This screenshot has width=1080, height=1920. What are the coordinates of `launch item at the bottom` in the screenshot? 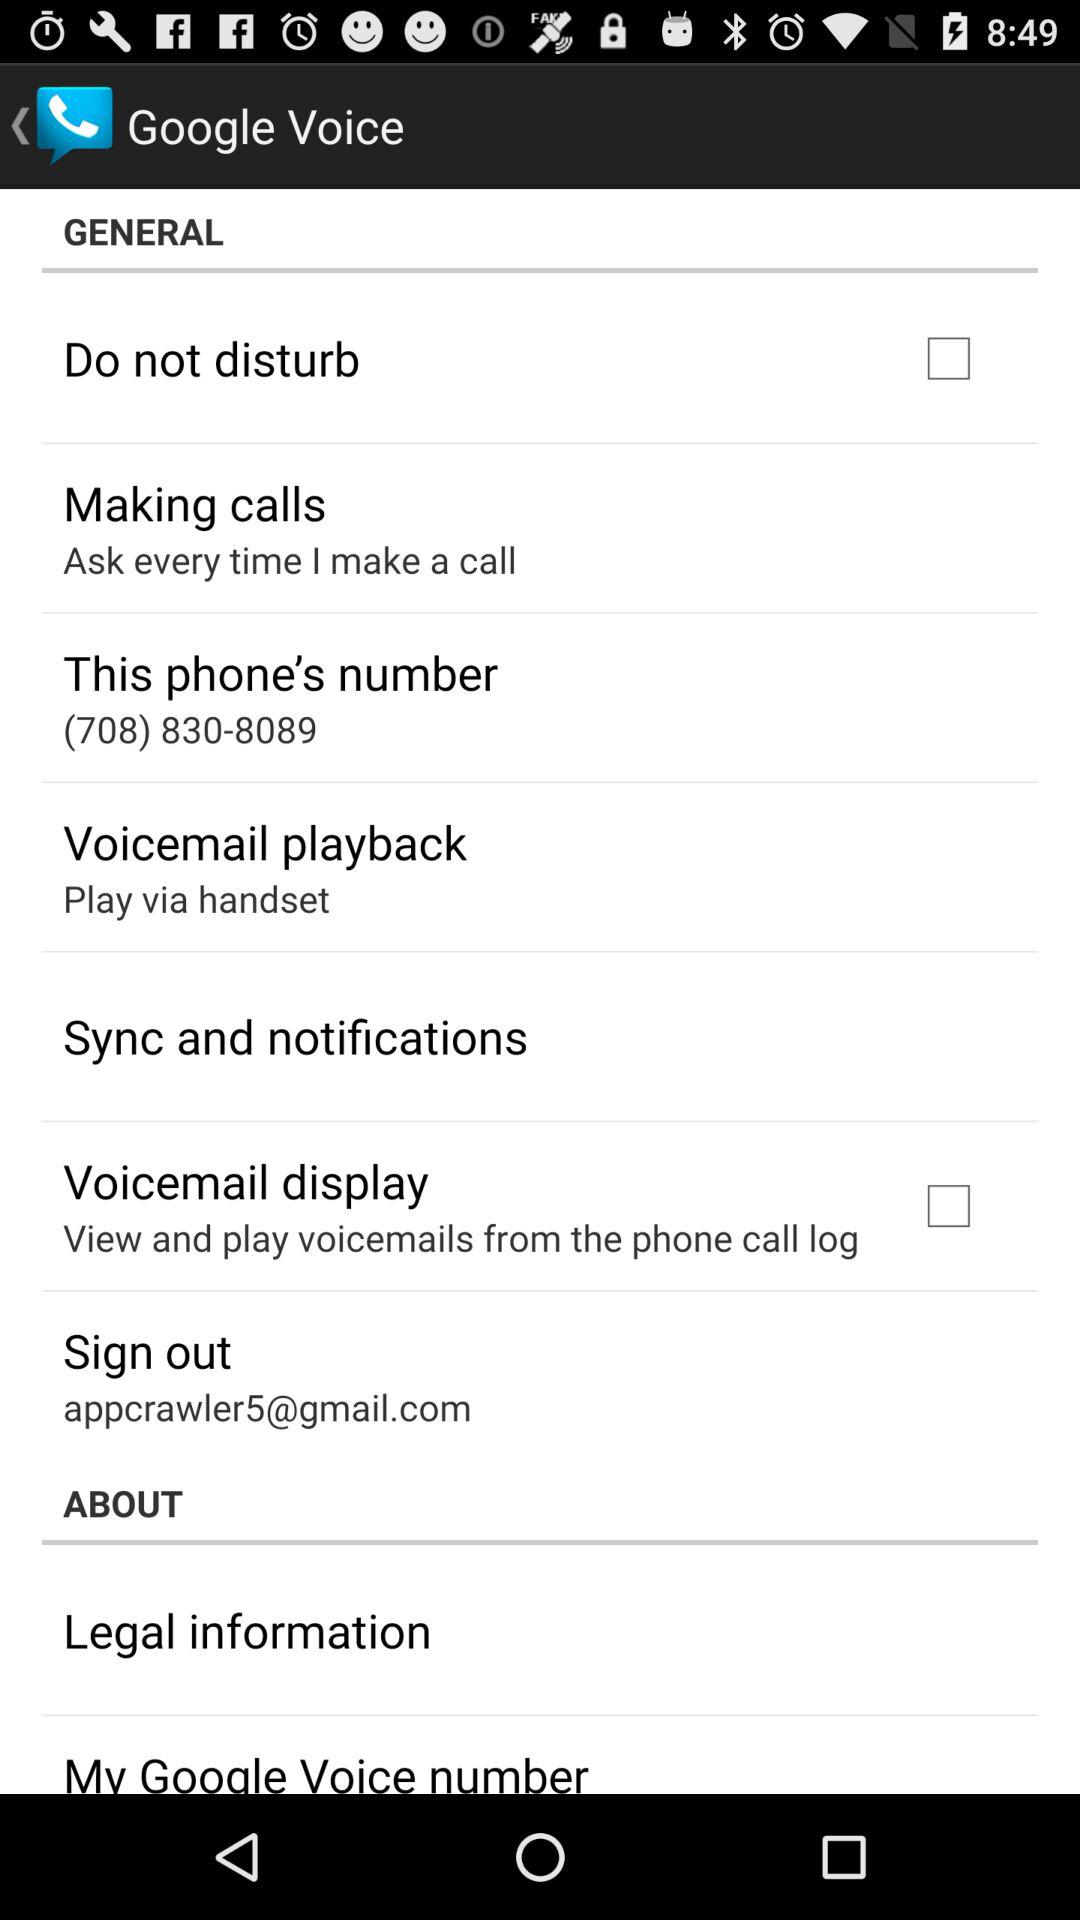 It's located at (540, 1503).